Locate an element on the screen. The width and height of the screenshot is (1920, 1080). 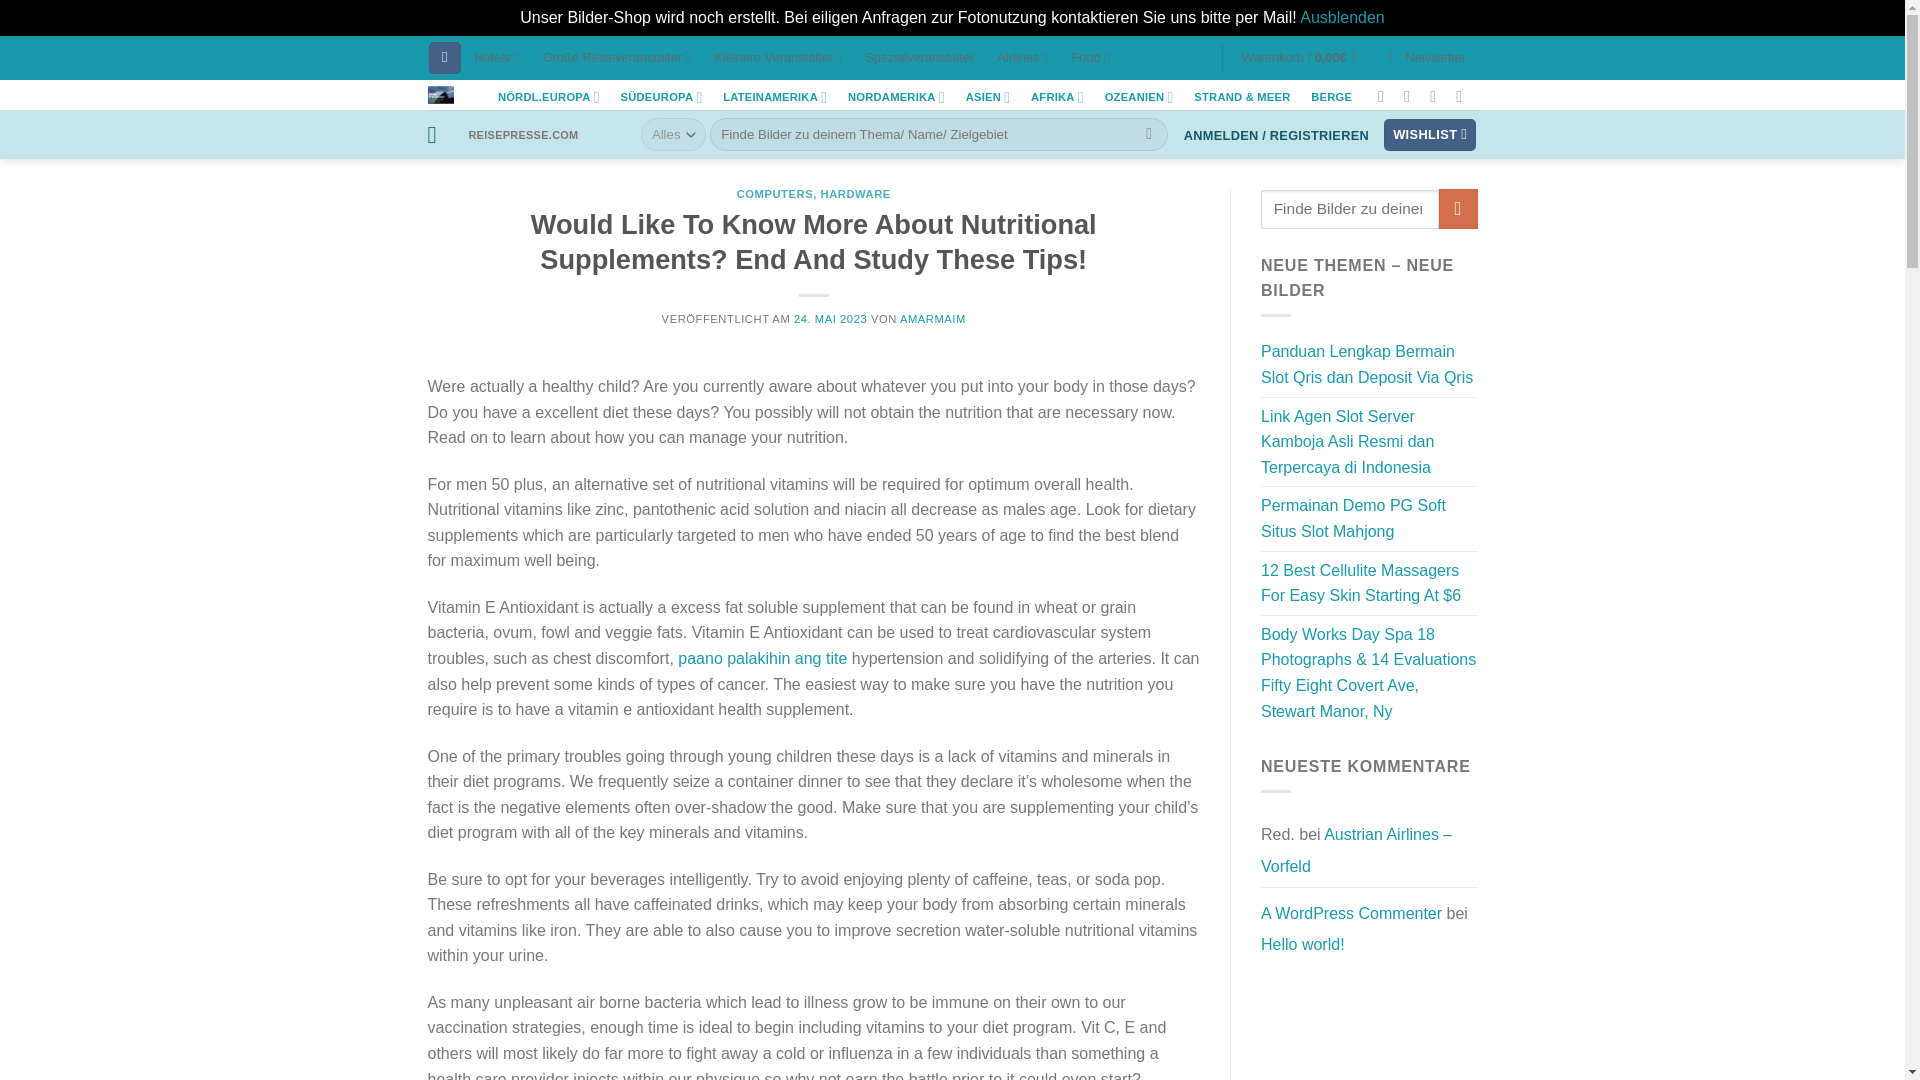
Auf Twitter folgen is located at coordinates (1438, 96).